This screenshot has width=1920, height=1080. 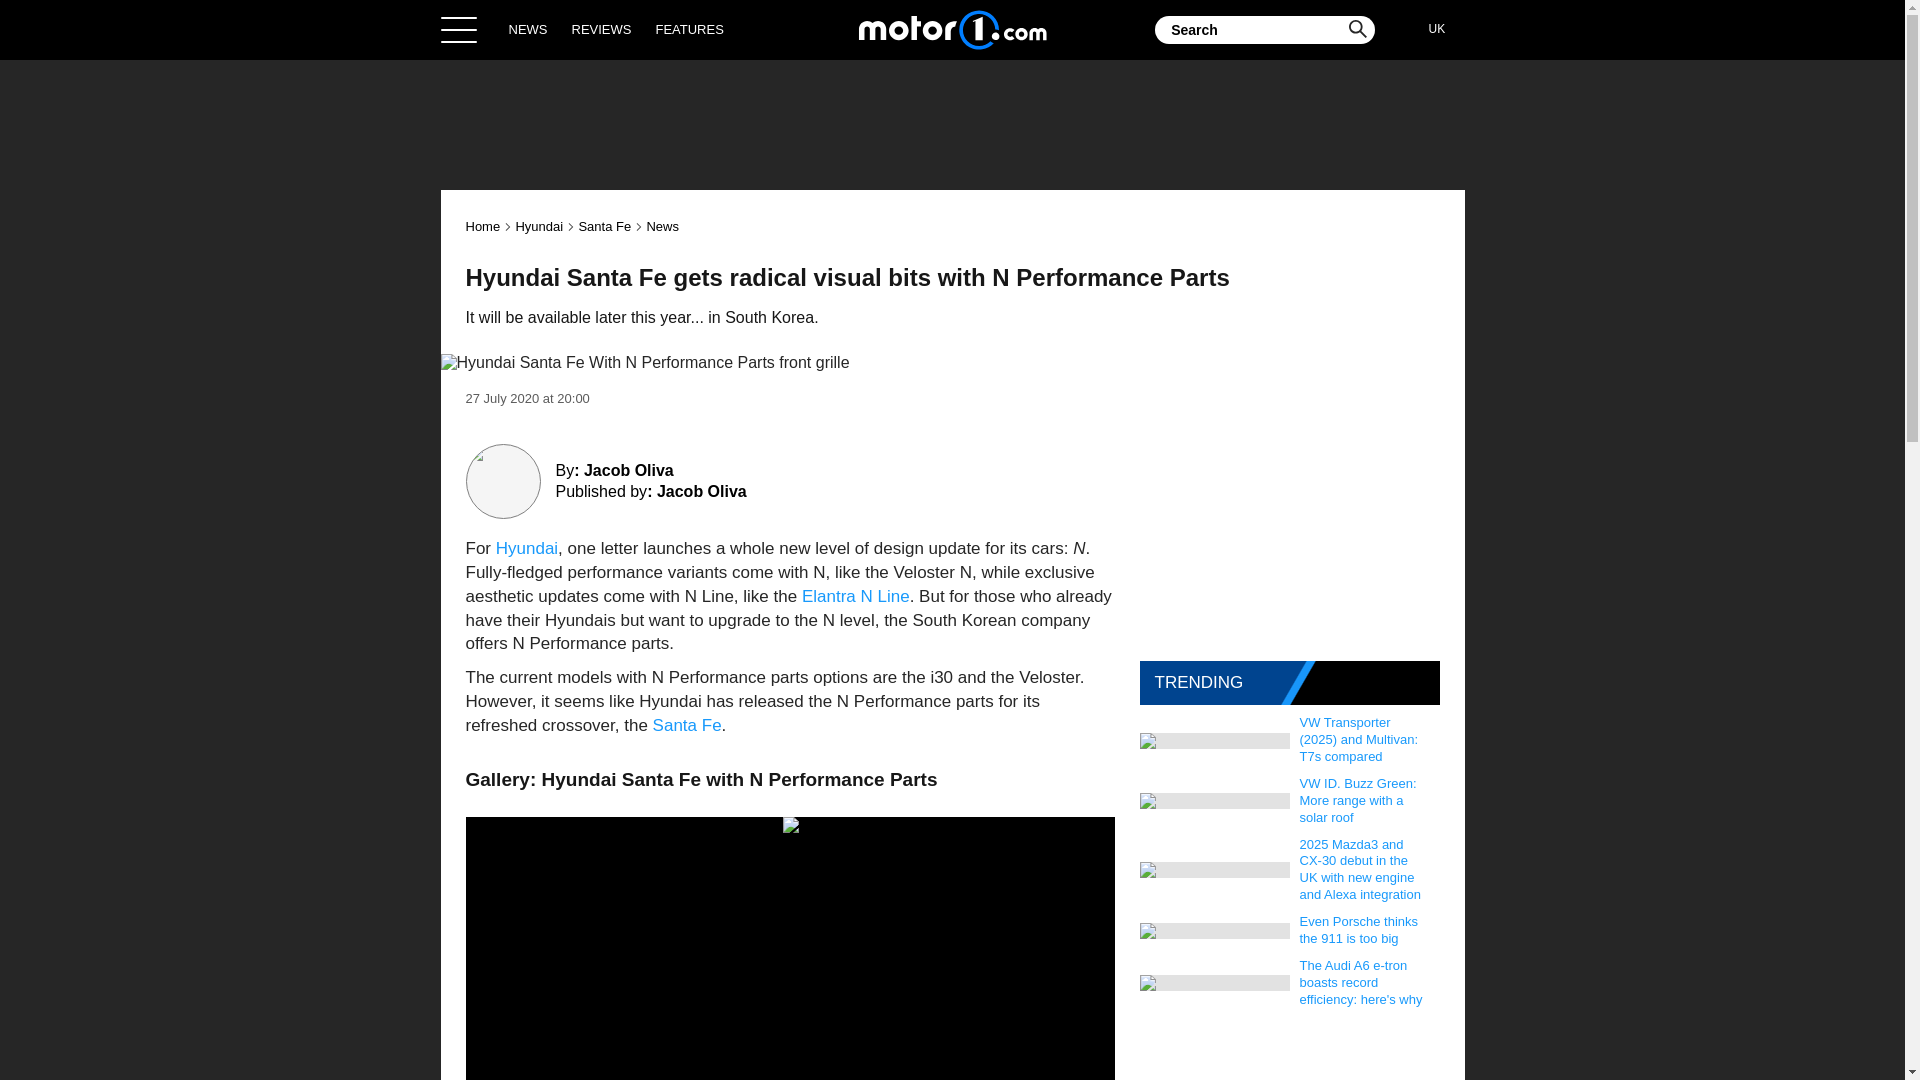 I want to click on Santa Fe, so click(x=686, y=726).